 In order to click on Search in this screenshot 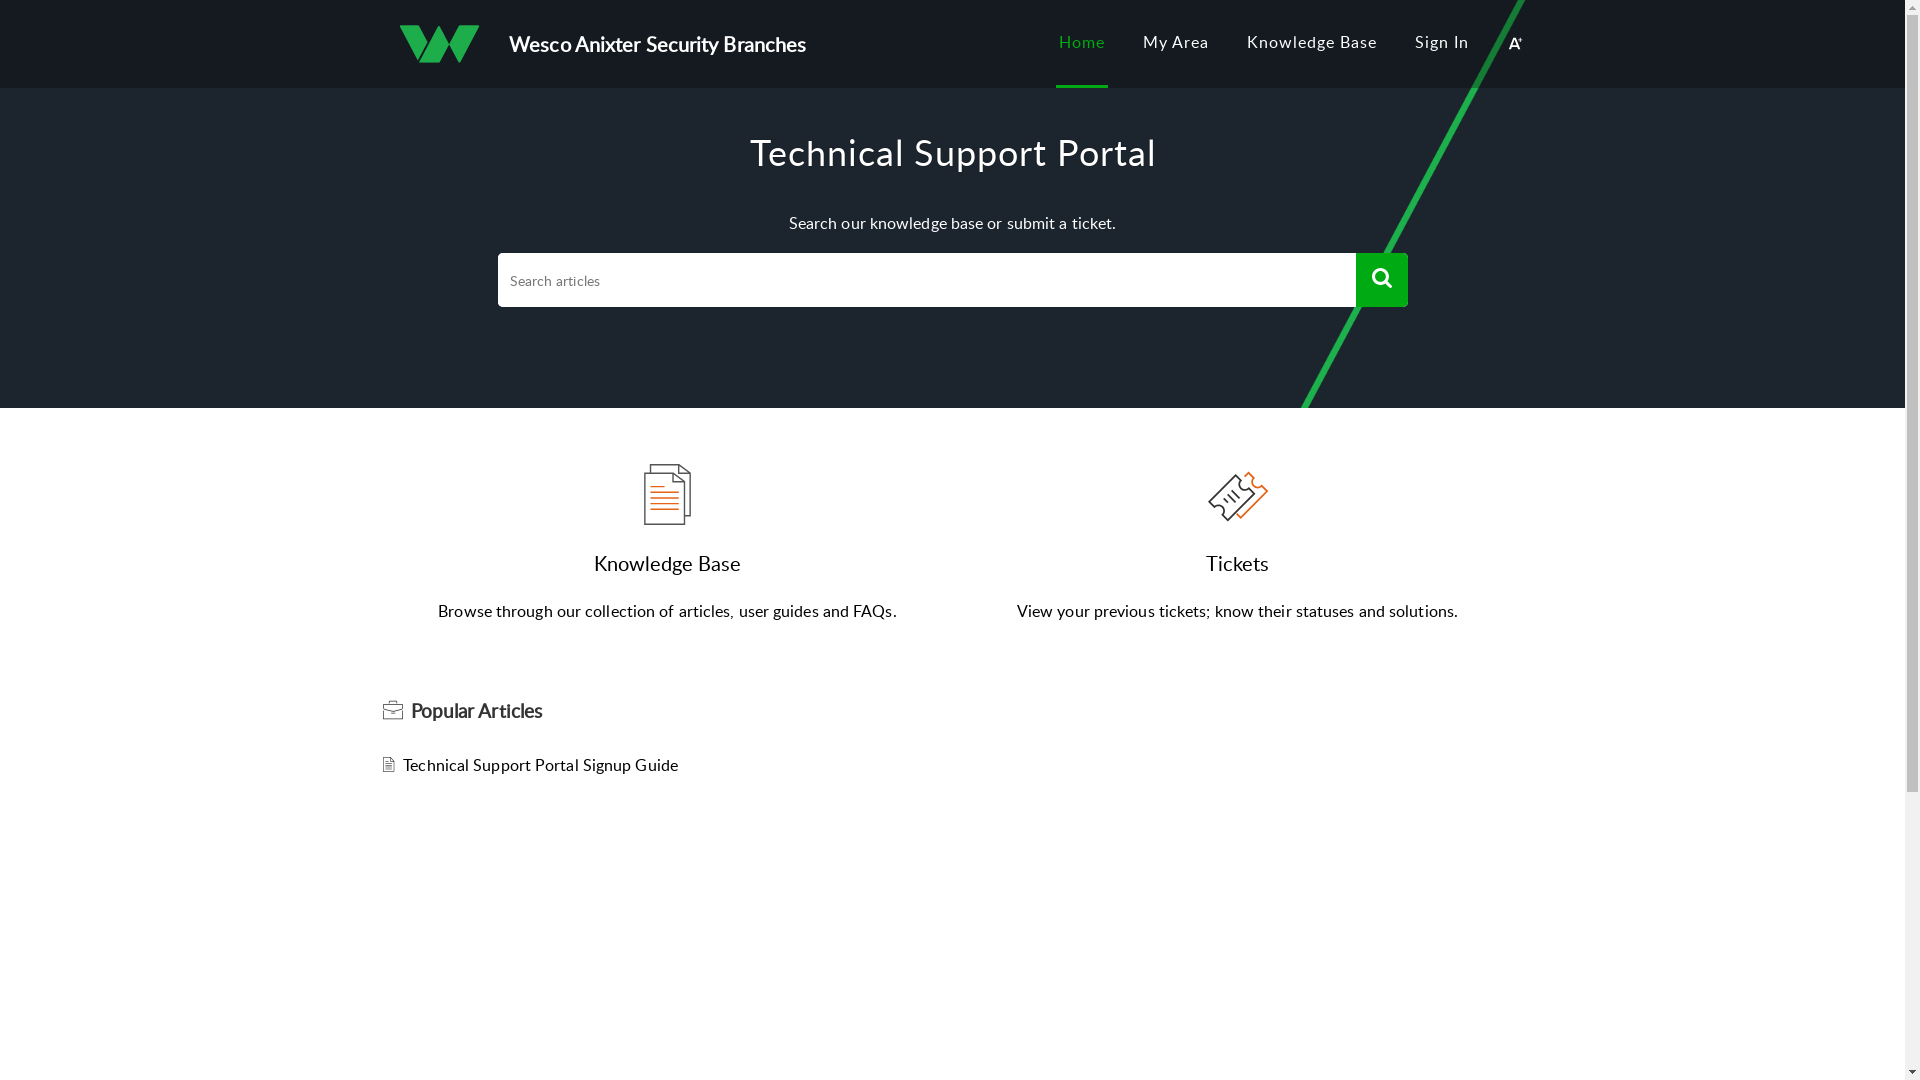, I will do `click(1382, 280)`.